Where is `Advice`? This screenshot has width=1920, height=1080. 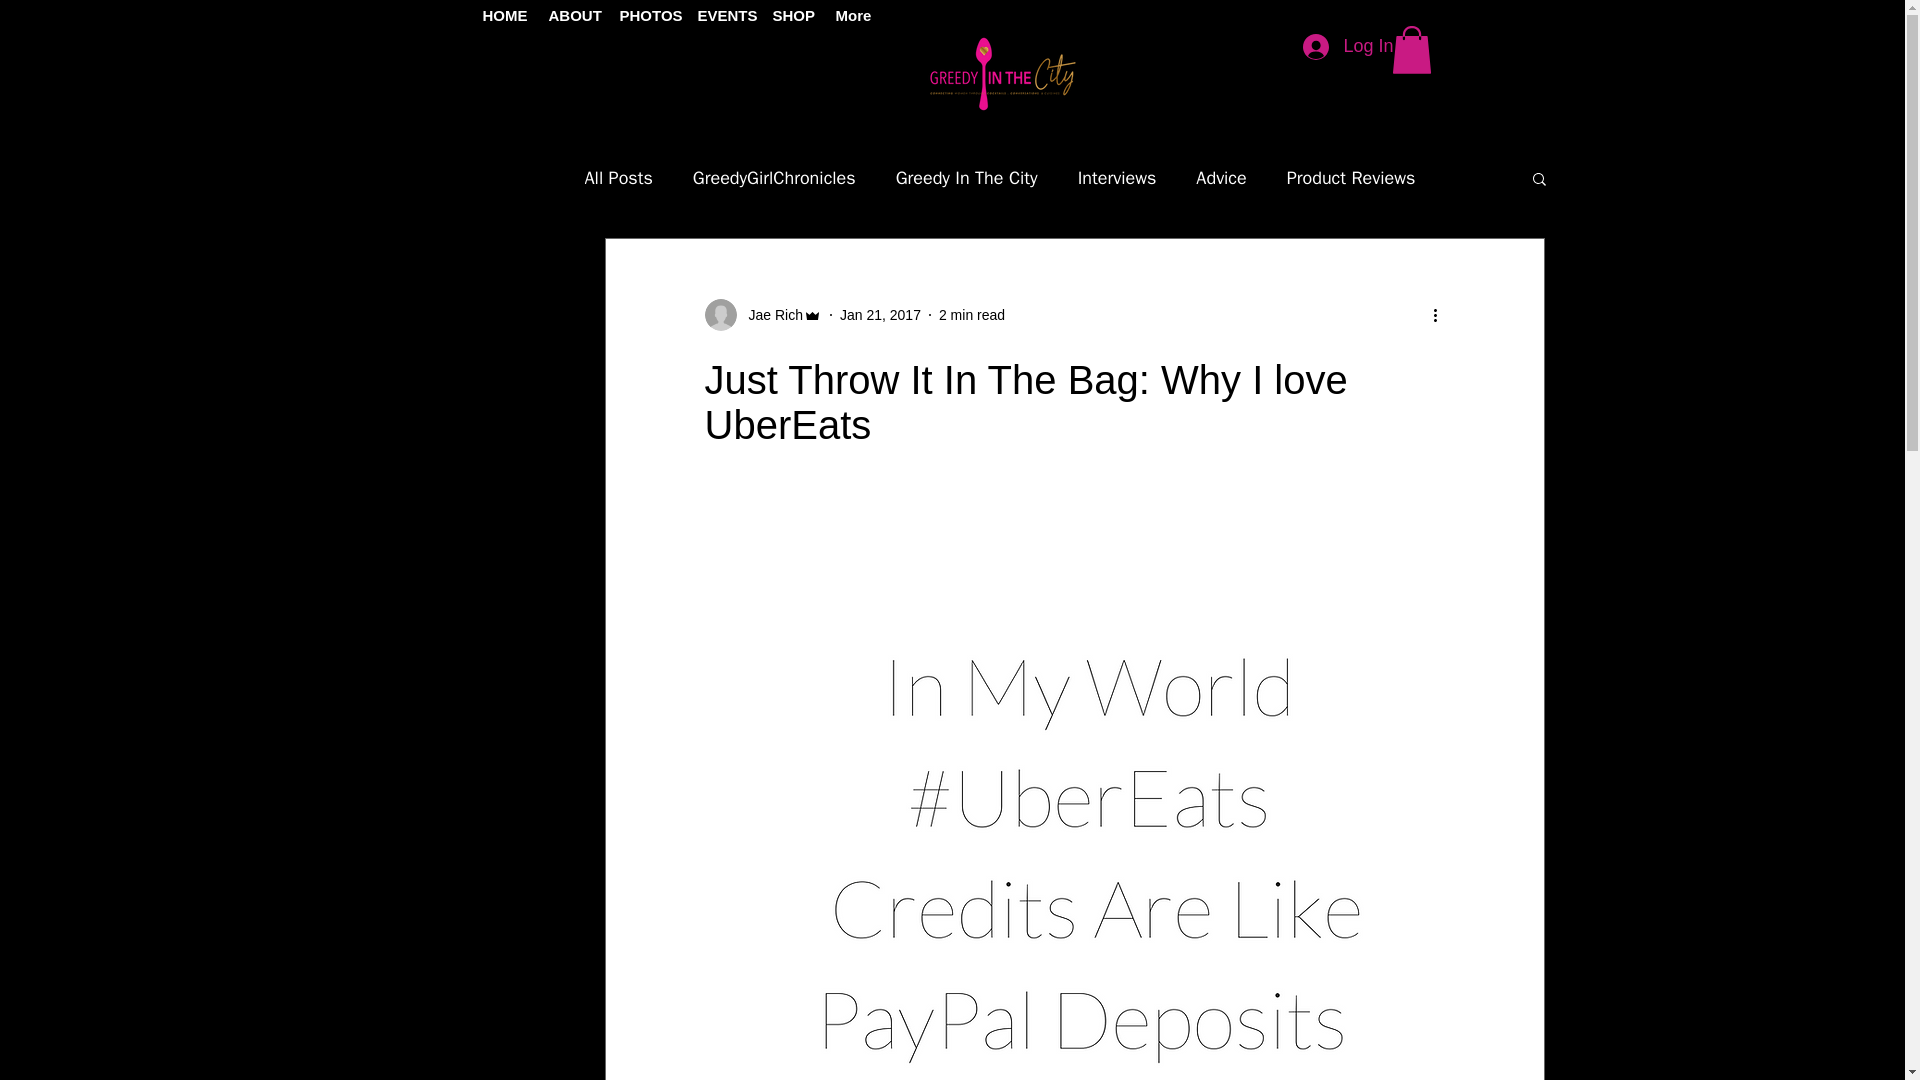
Advice is located at coordinates (1221, 178).